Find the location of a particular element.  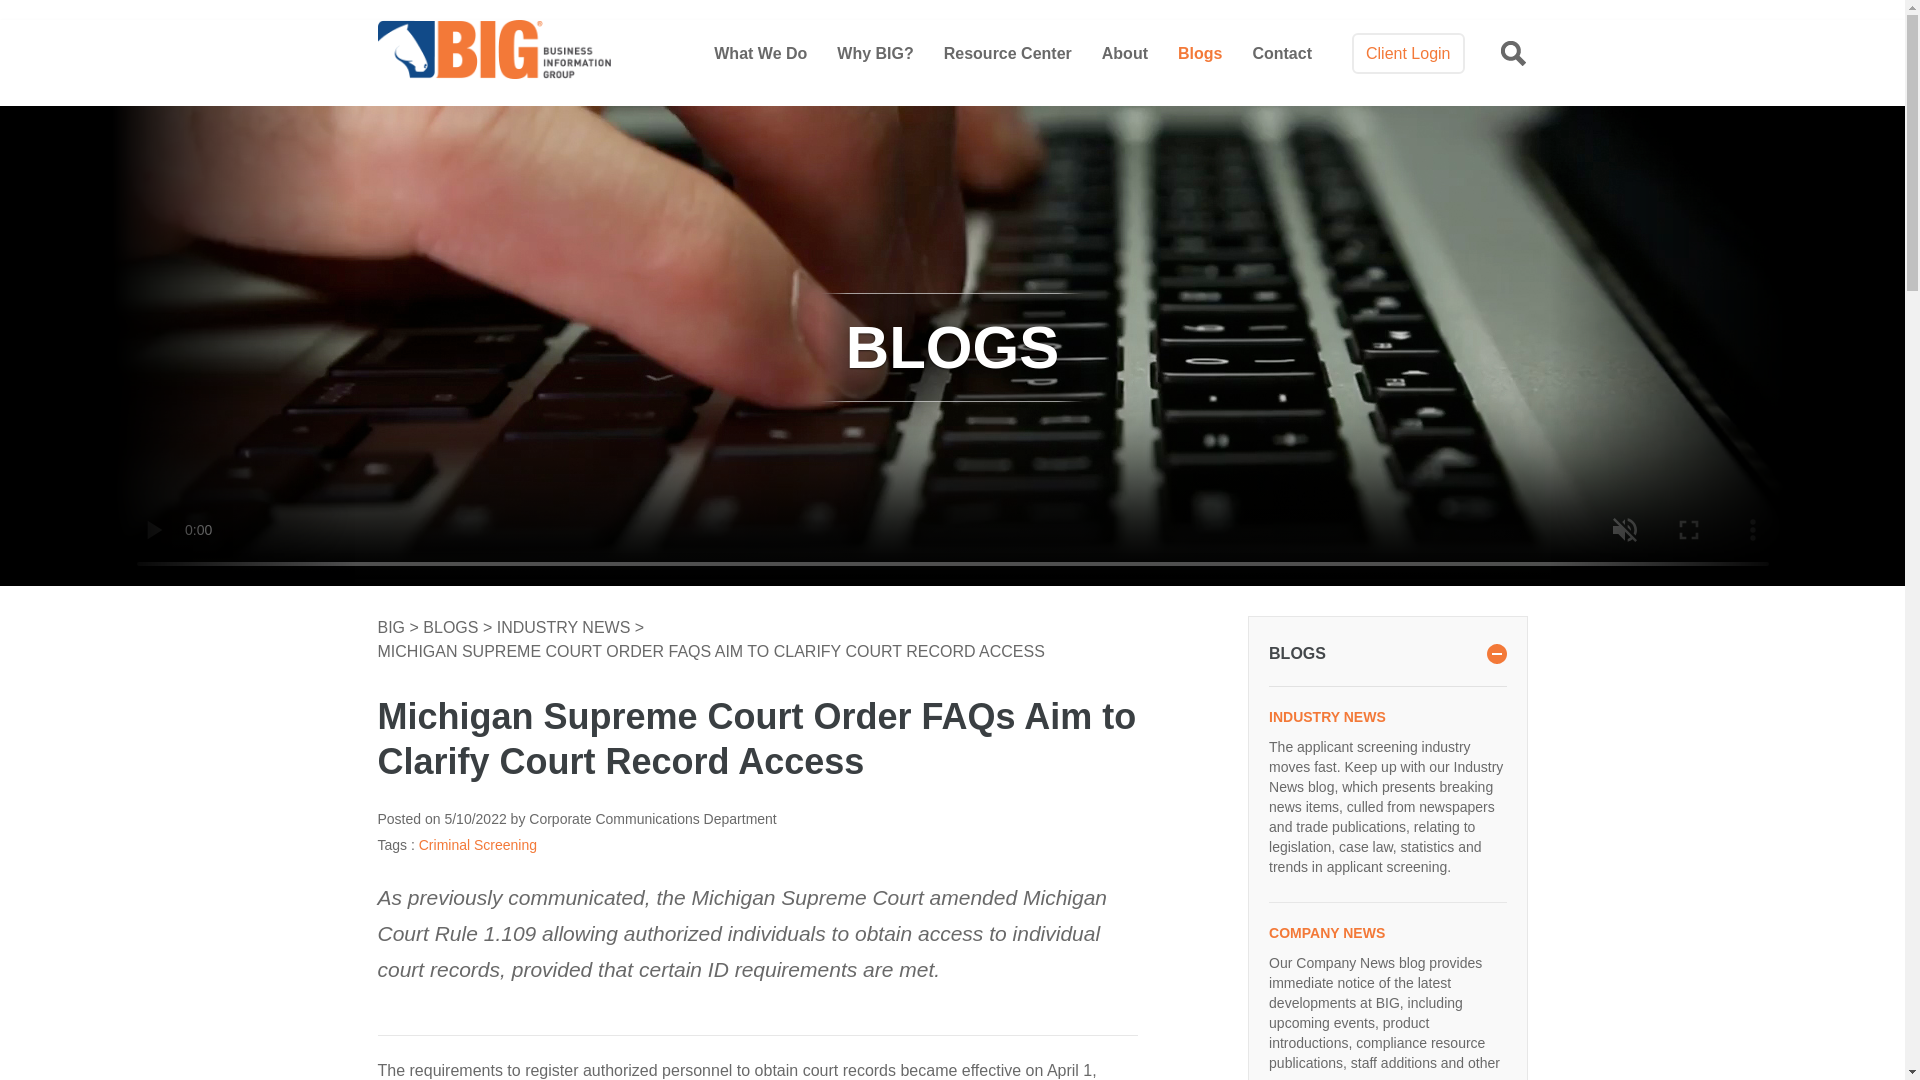

BIG is located at coordinates (394, 627).